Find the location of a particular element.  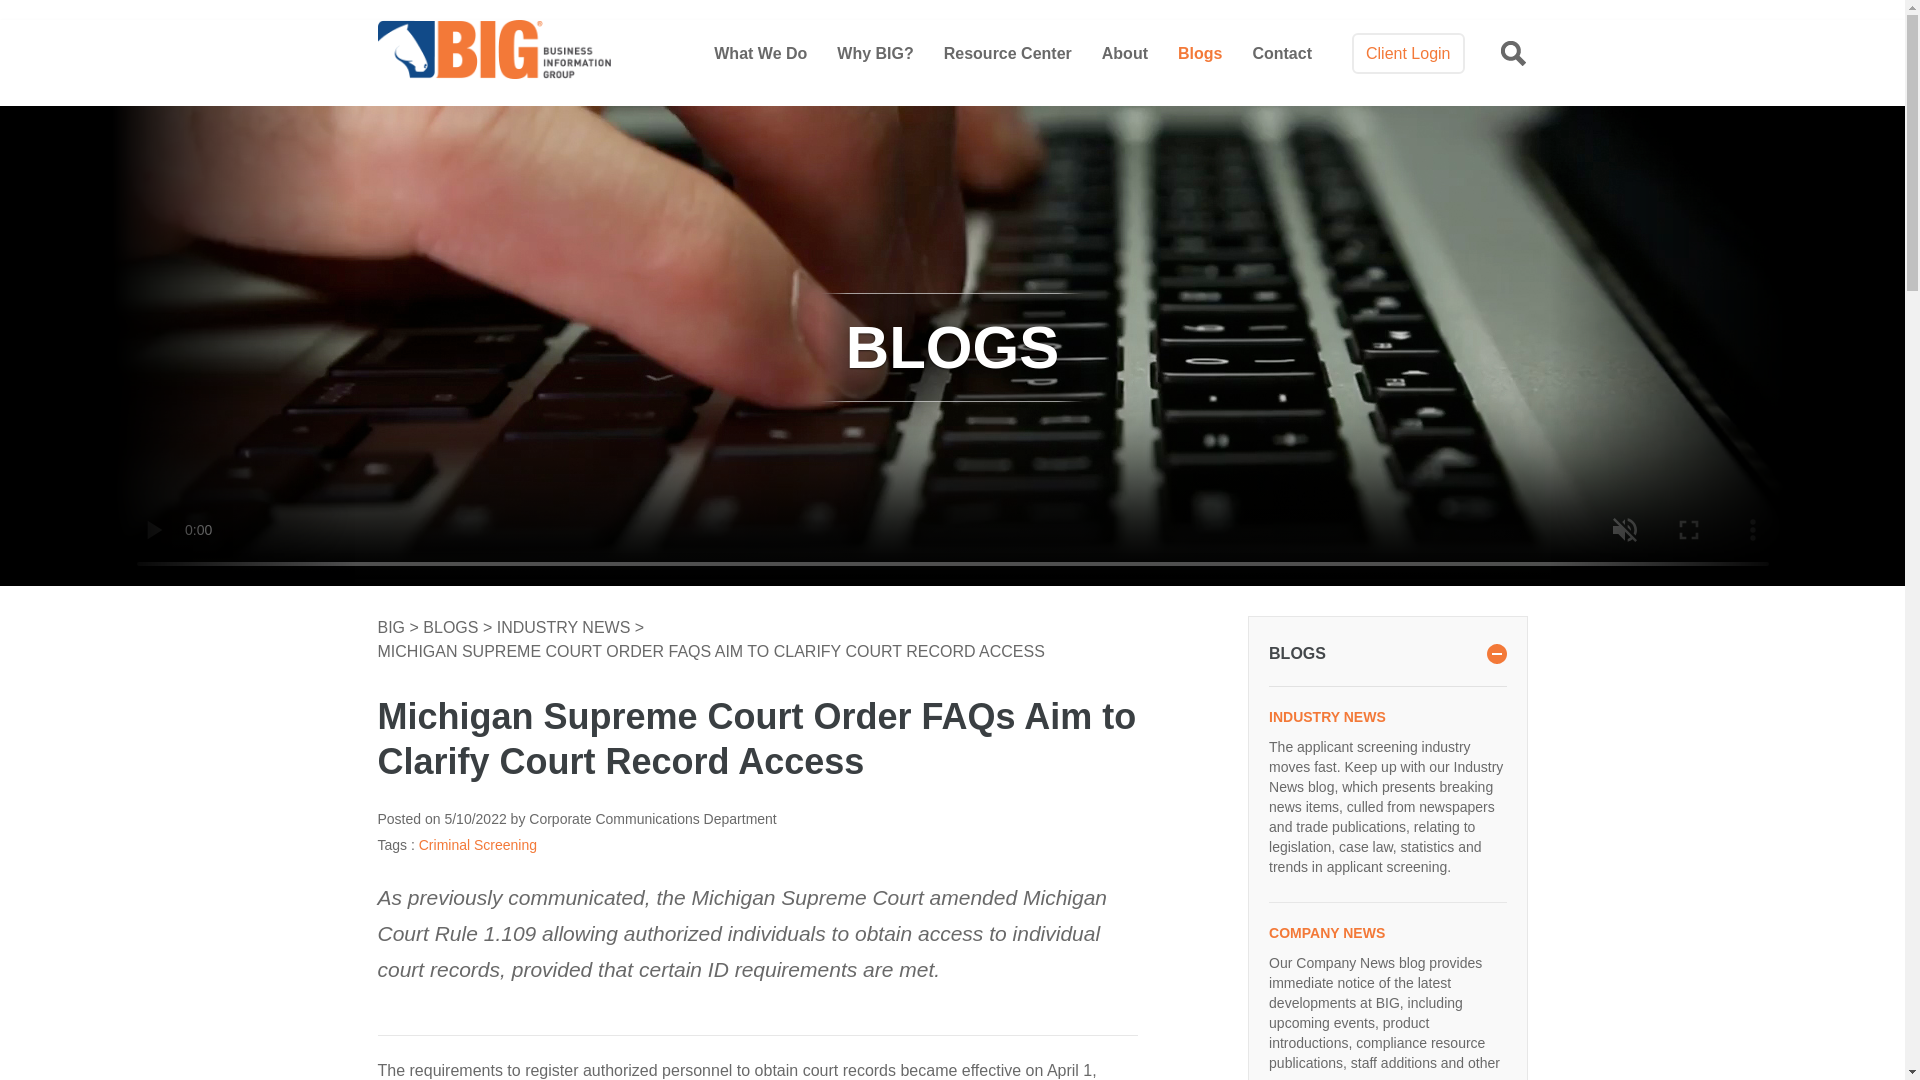

BIG is located at coordinates (394, 627).